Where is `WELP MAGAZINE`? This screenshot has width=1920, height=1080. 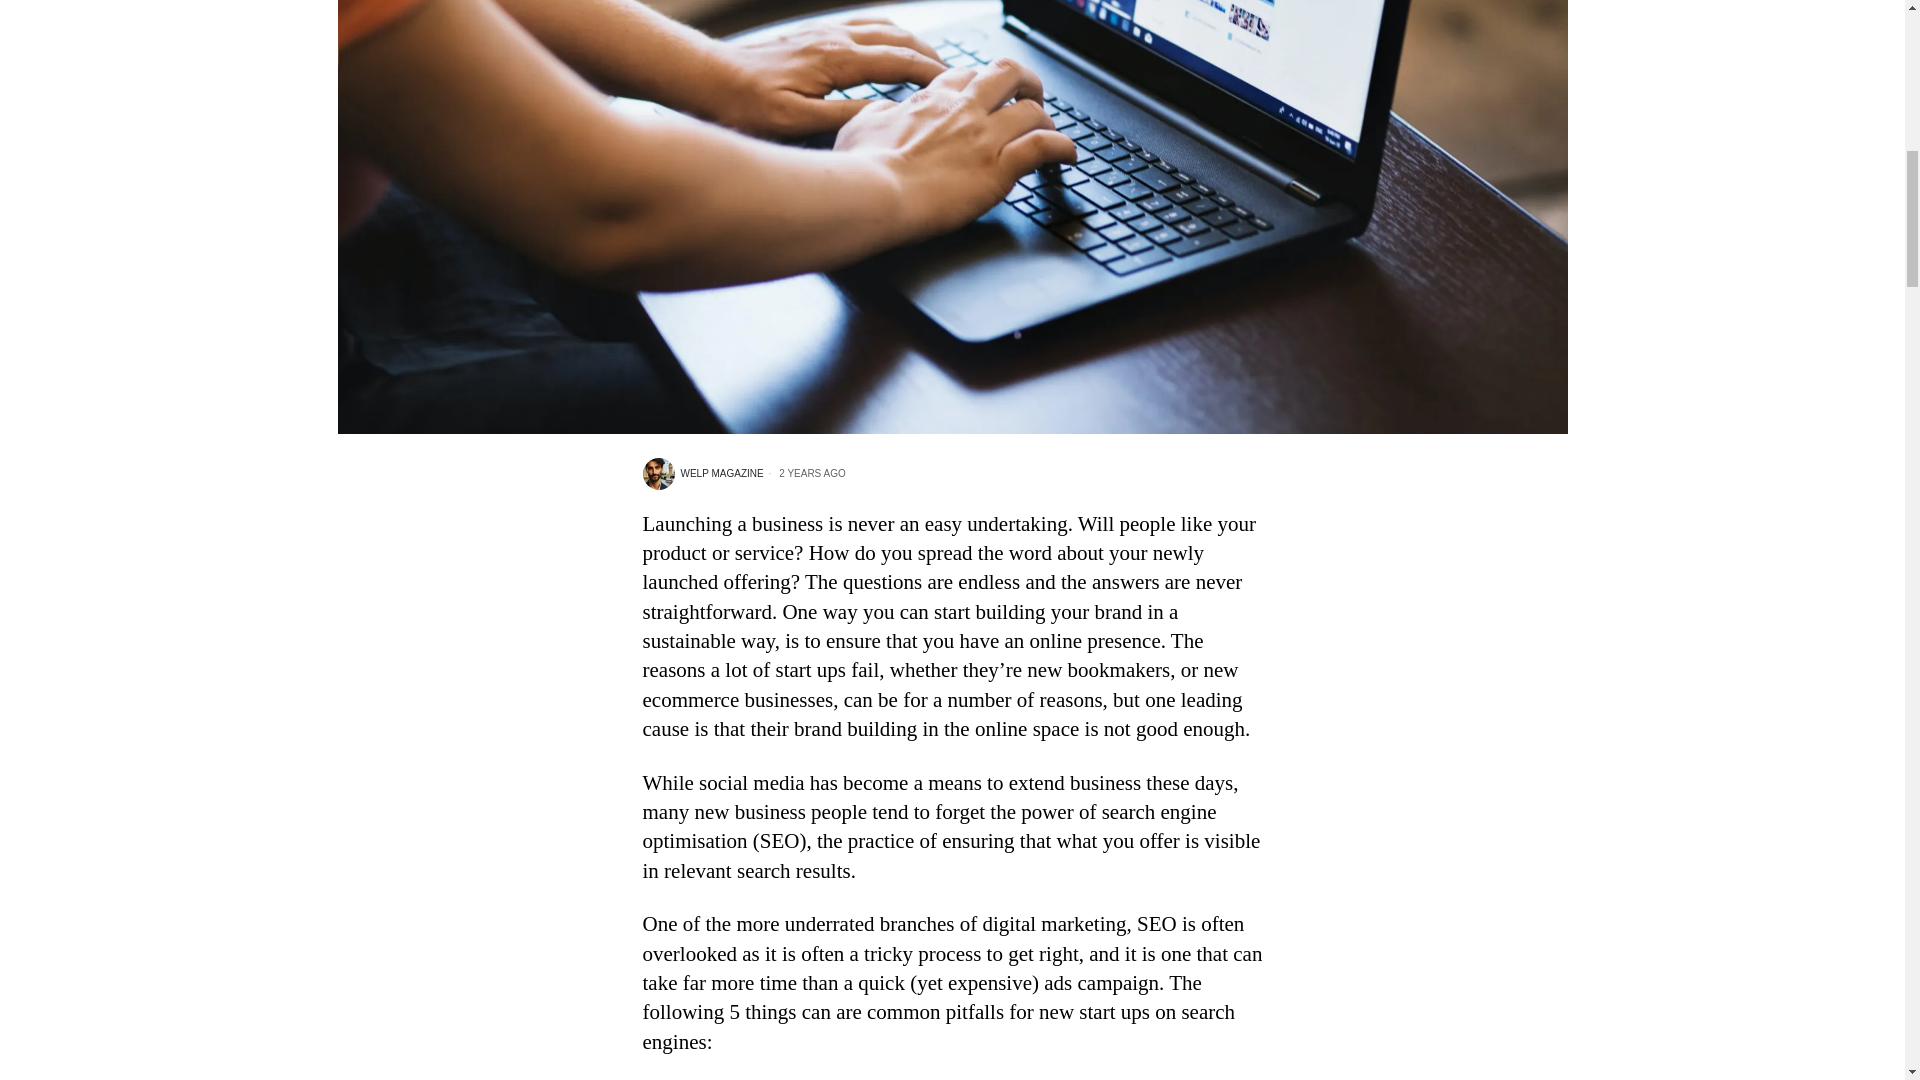
WELP MAGAZINE is located at coordinates (702, 474).